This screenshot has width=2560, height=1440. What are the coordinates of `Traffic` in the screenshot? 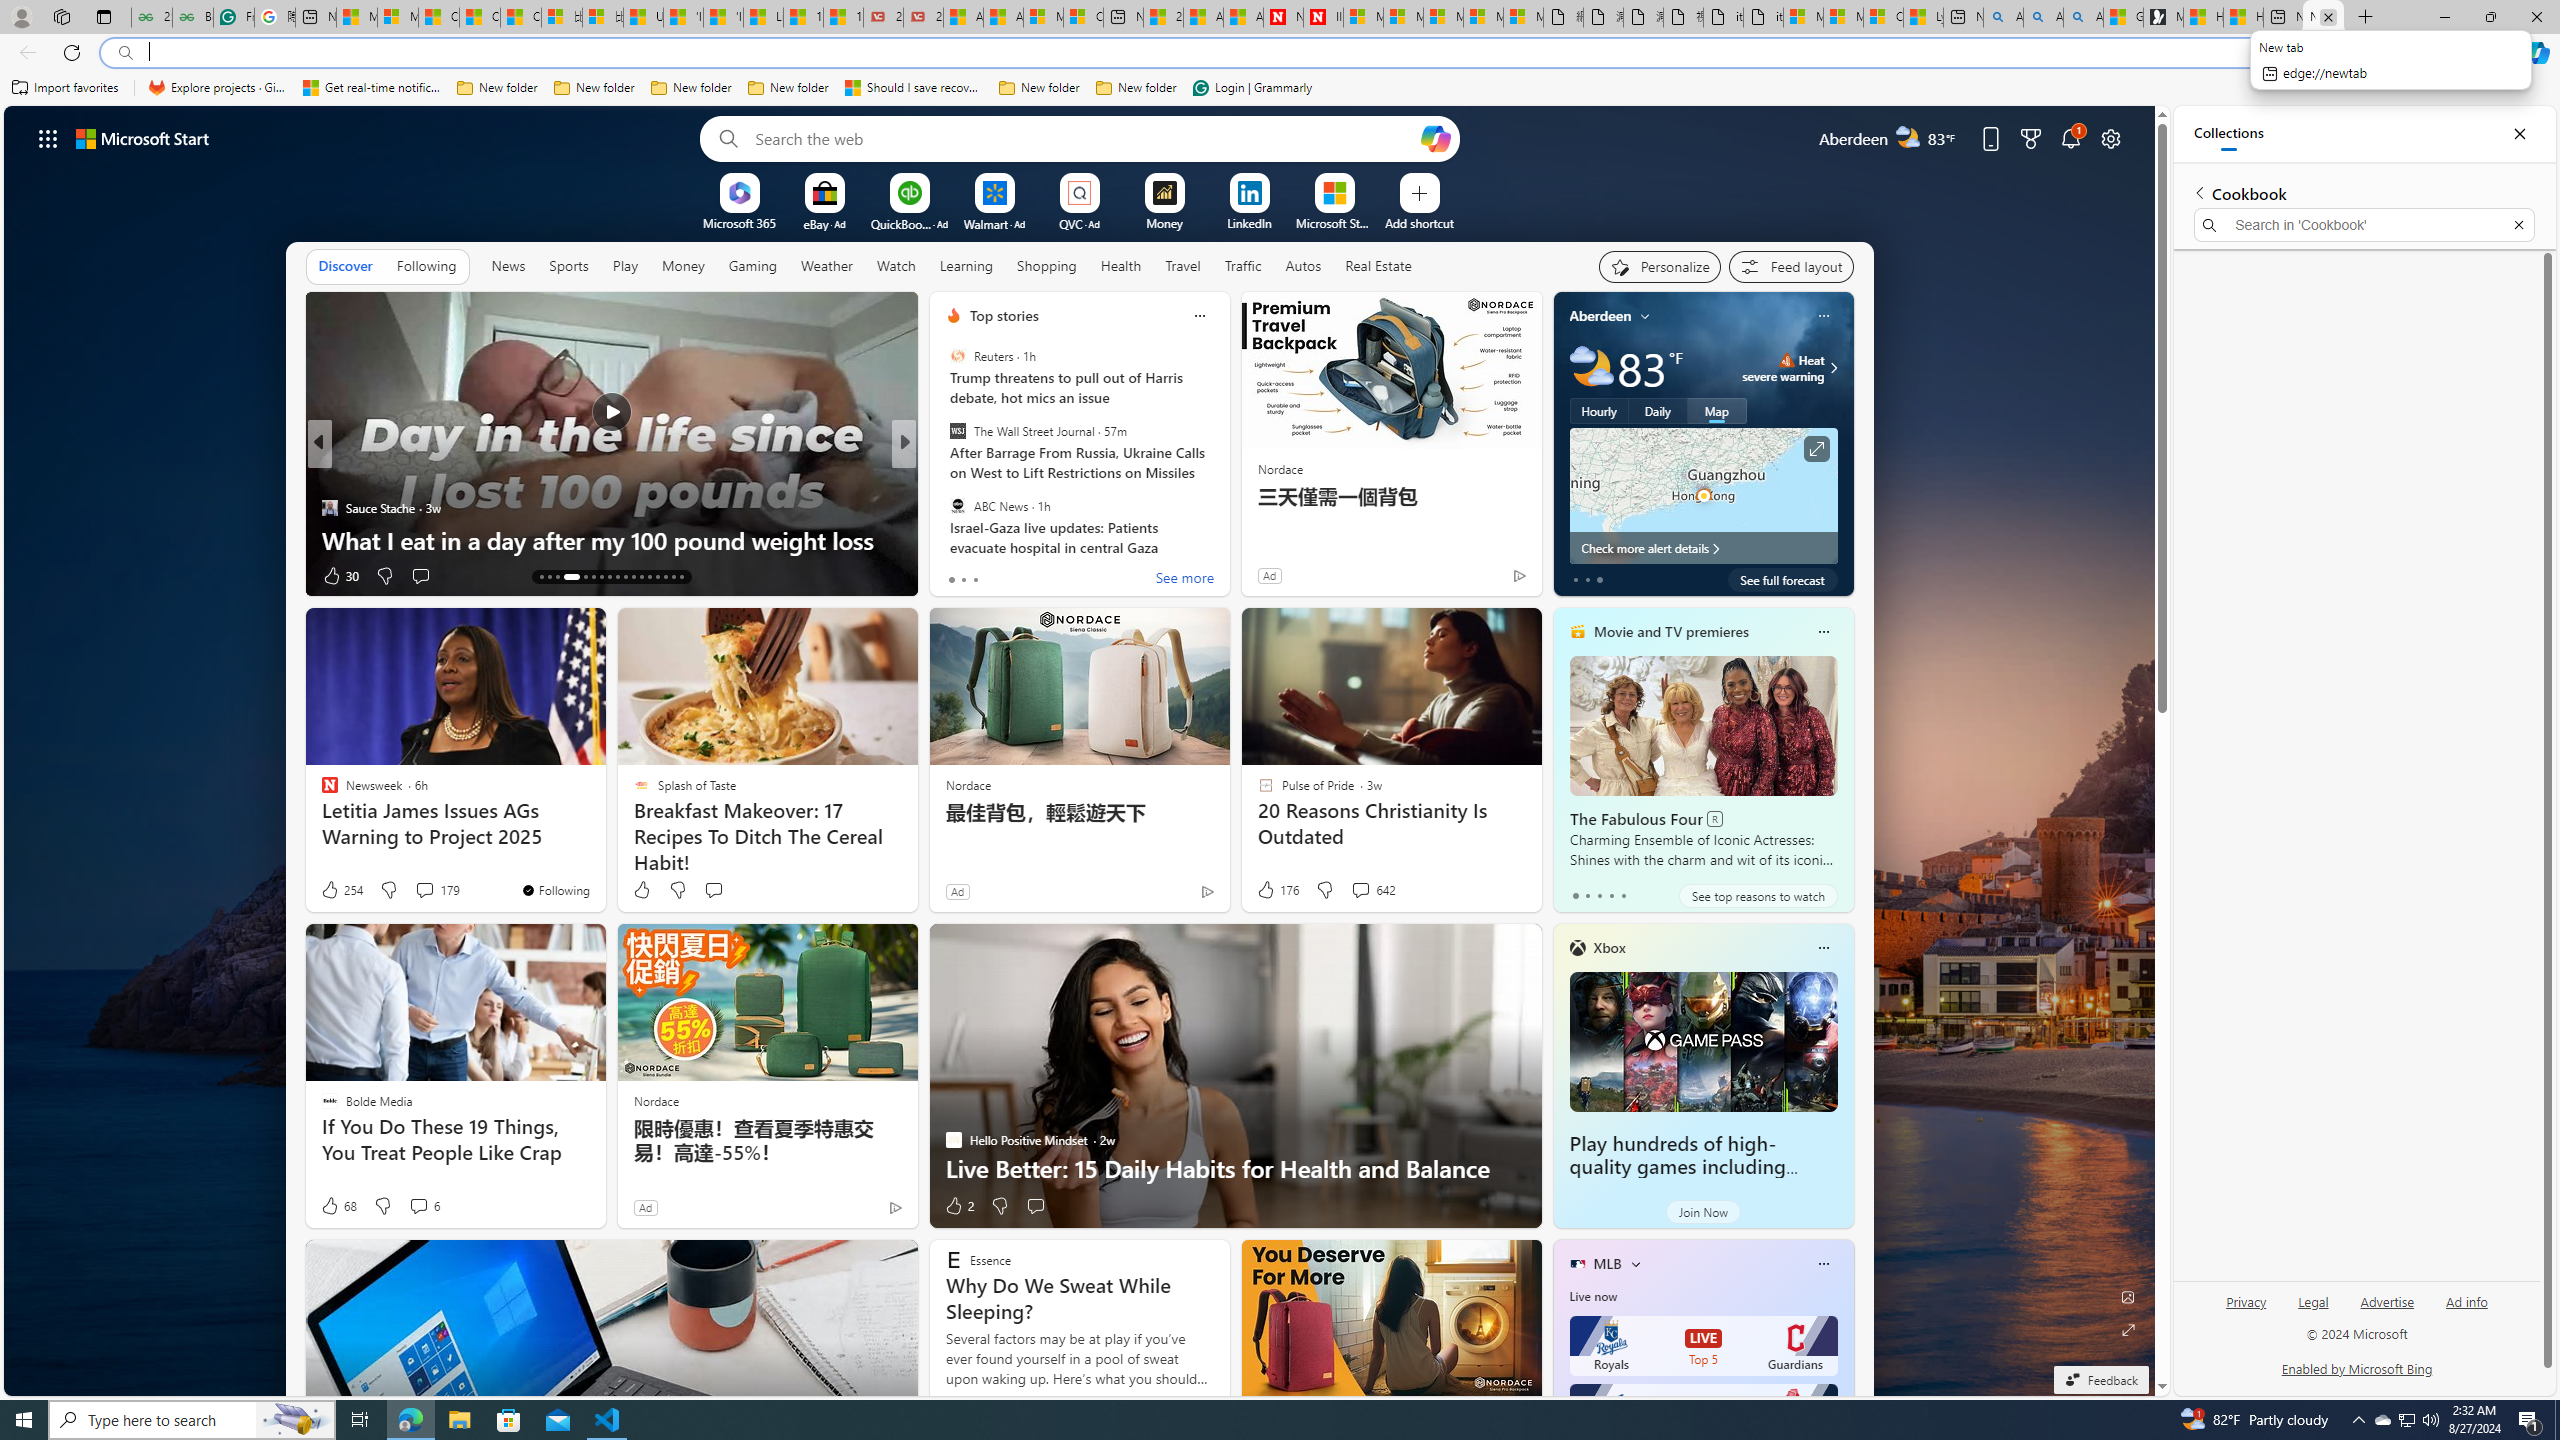 It's located at (1242, 265).